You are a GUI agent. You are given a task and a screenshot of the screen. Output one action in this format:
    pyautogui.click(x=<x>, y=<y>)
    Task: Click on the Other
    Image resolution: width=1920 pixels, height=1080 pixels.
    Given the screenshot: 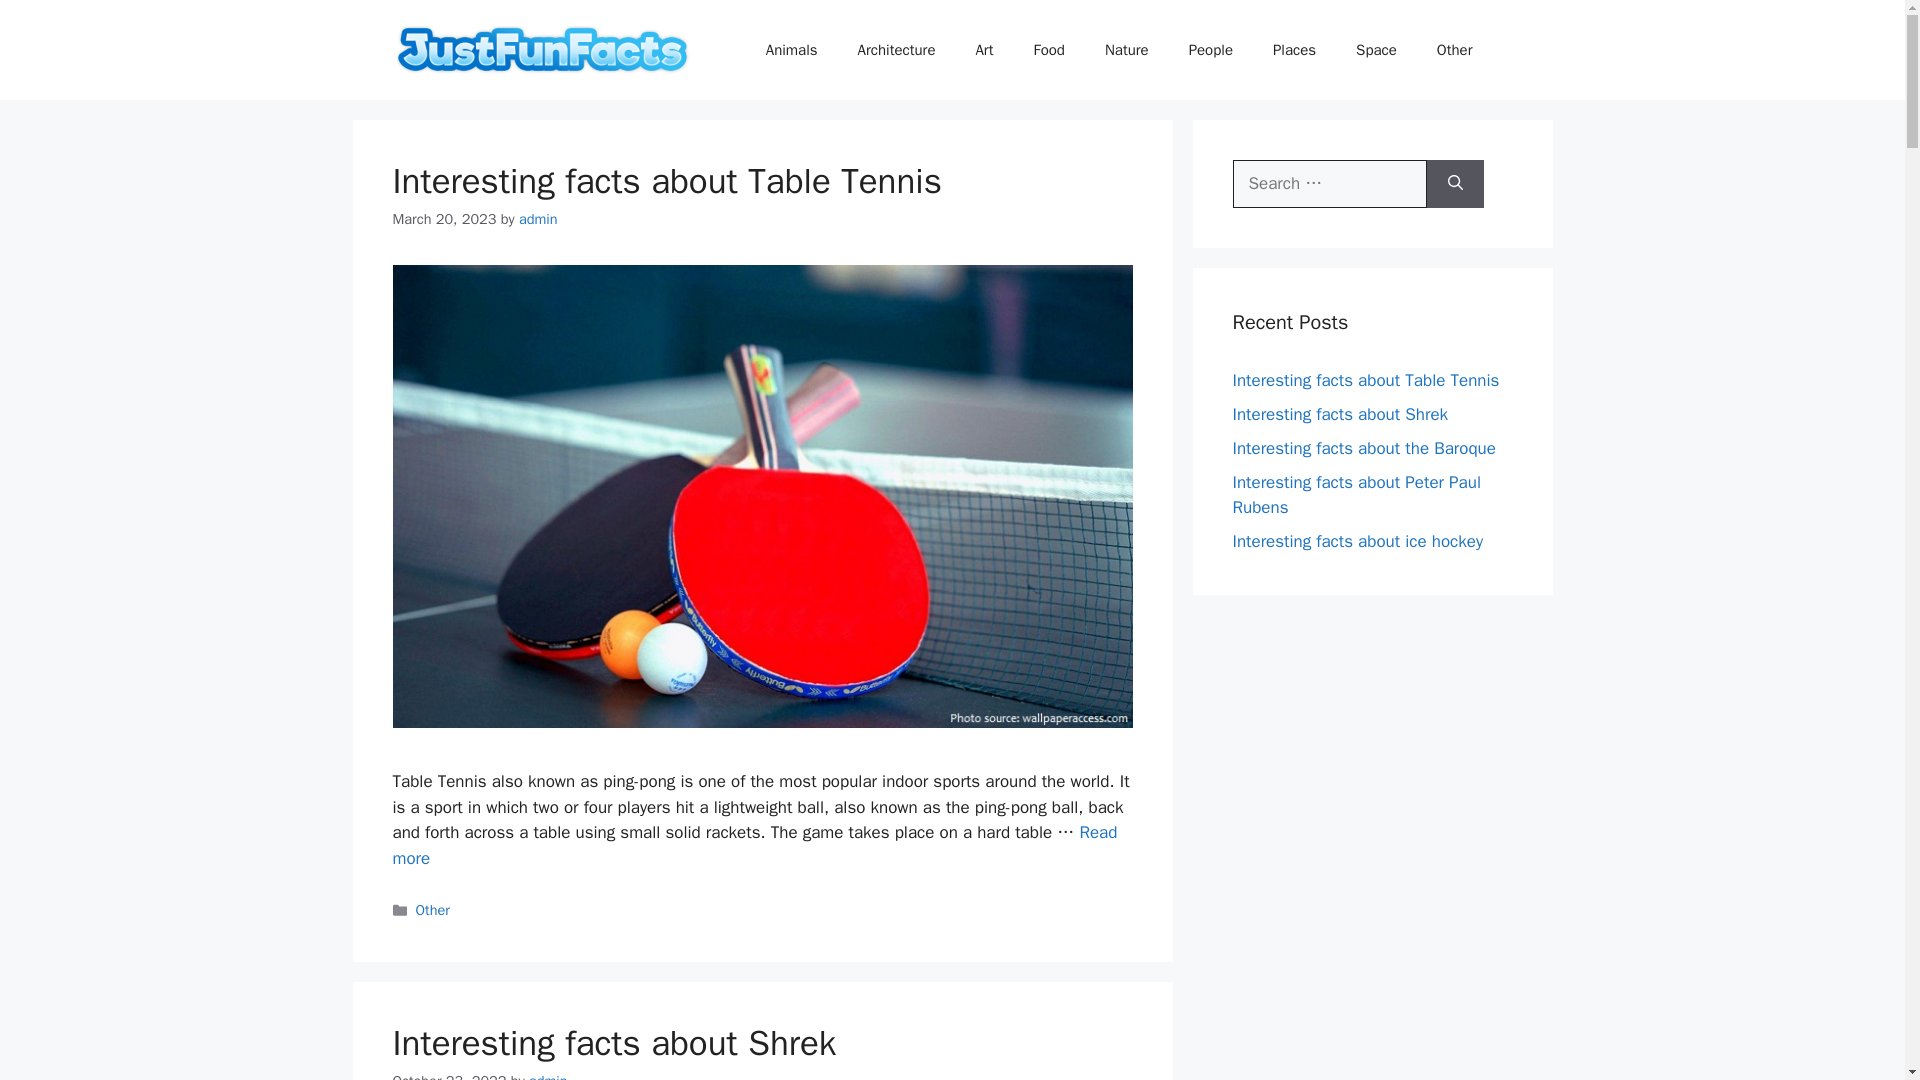 What is the action you would take?
    pyautogui.click(x=1454, y=50)
    